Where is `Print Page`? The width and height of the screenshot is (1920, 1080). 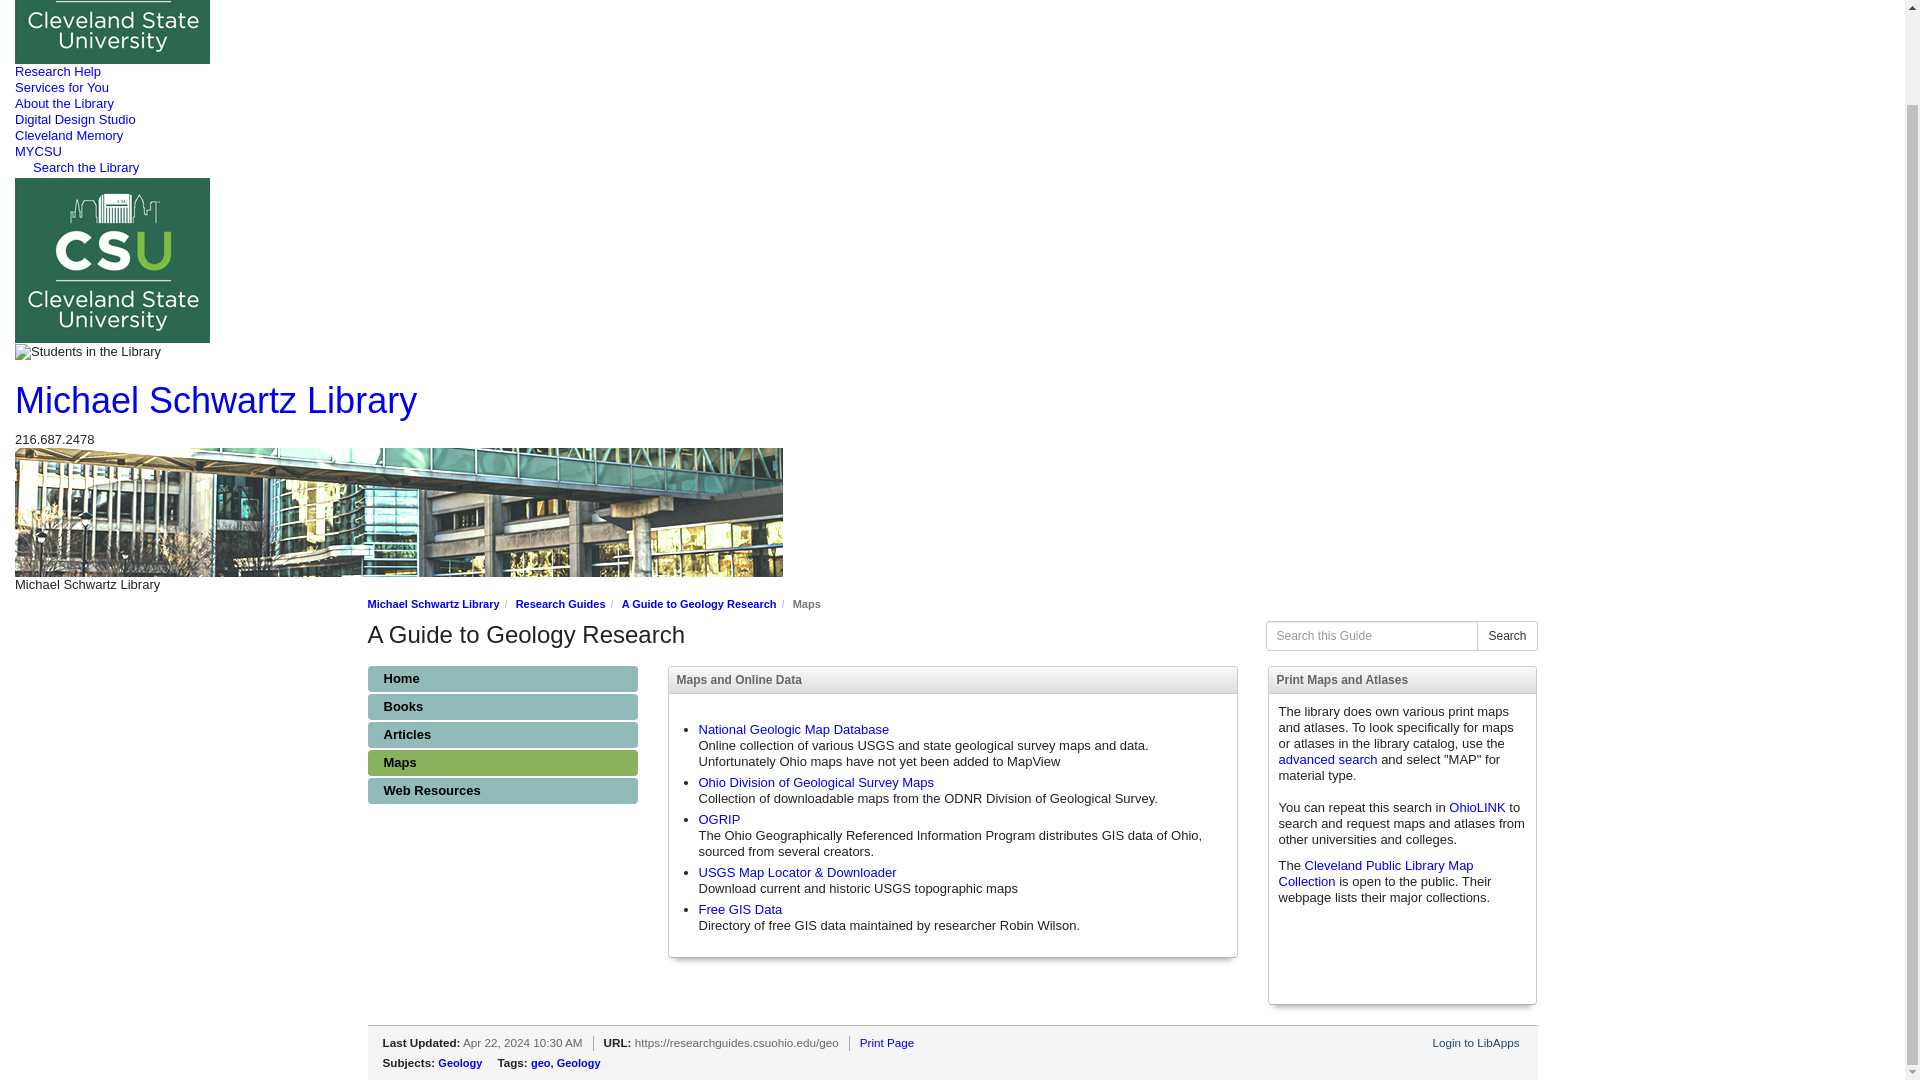 Print Page is located at coordinates (888, 1042).